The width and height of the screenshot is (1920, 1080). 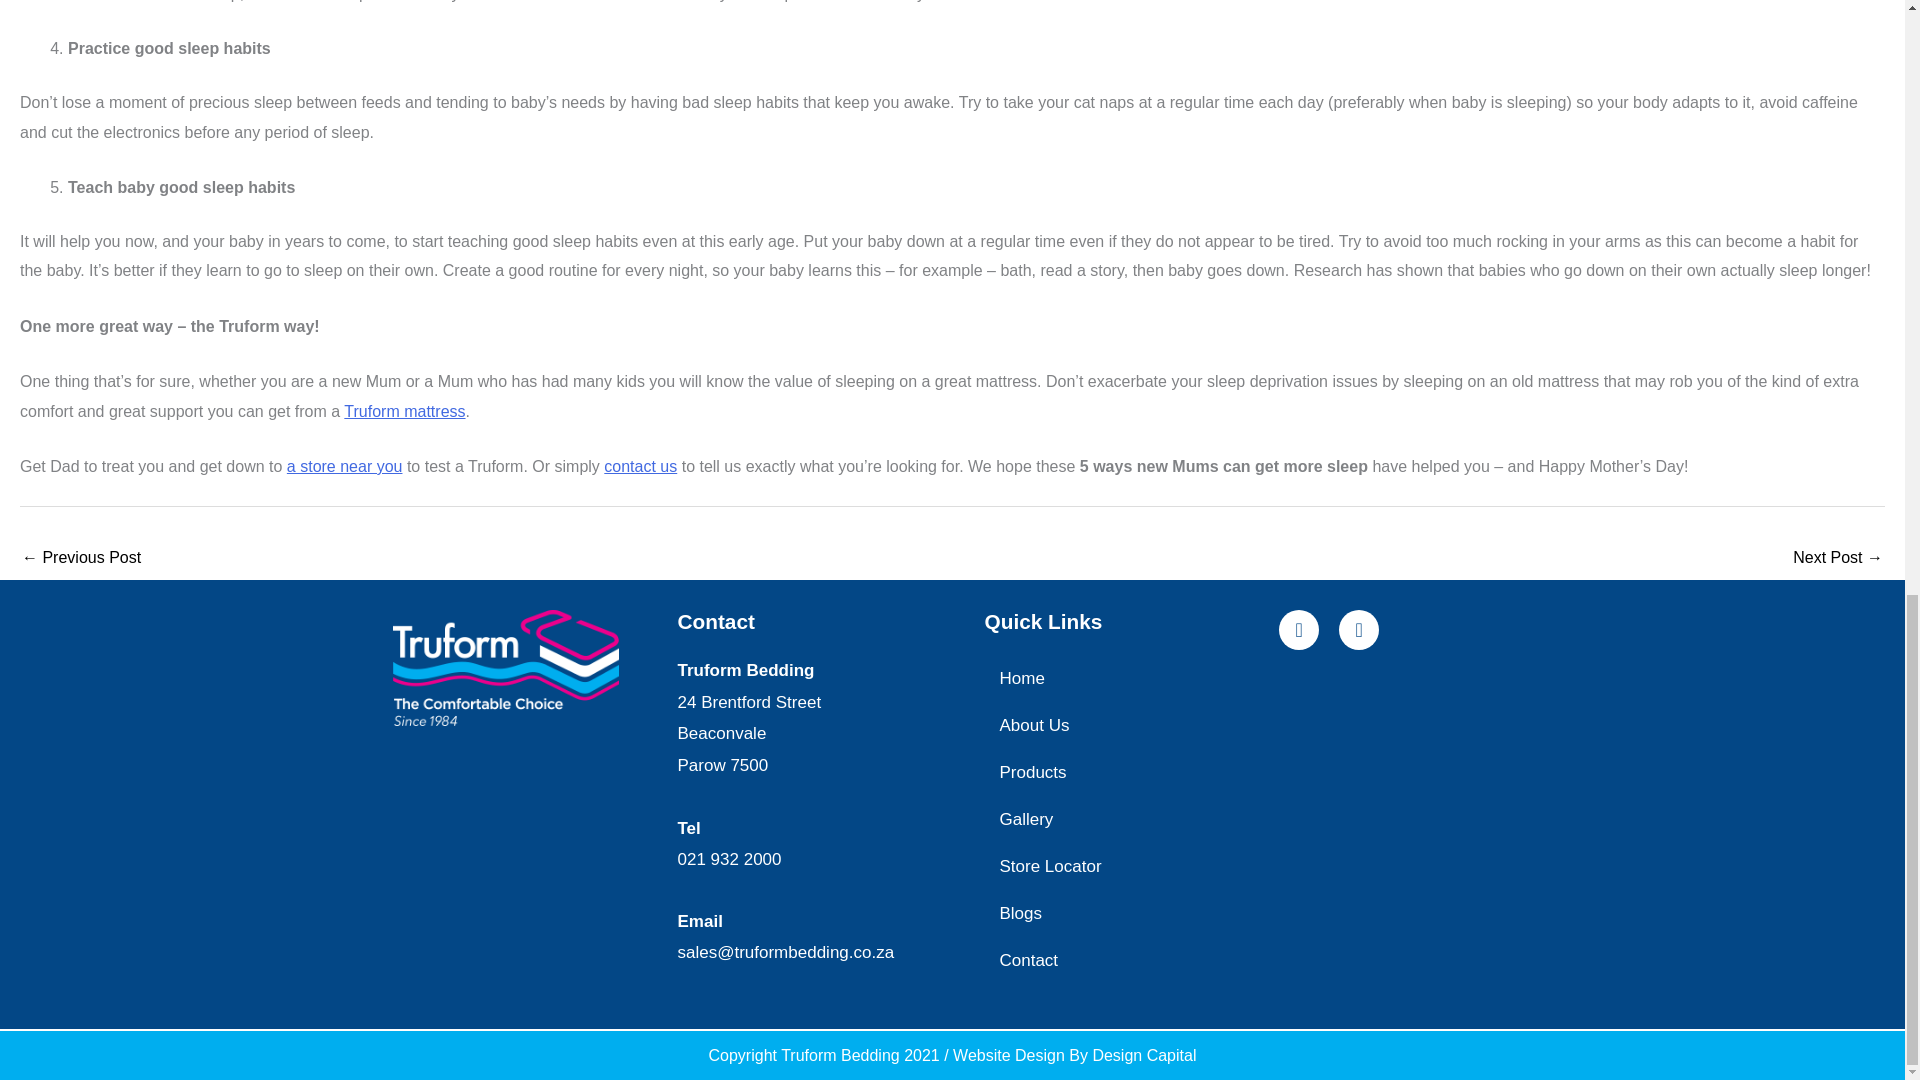 What do you see at coordinates (1121, 866) in the screenshot?
I see `Store Locator` at bounding box center [1121, 866].